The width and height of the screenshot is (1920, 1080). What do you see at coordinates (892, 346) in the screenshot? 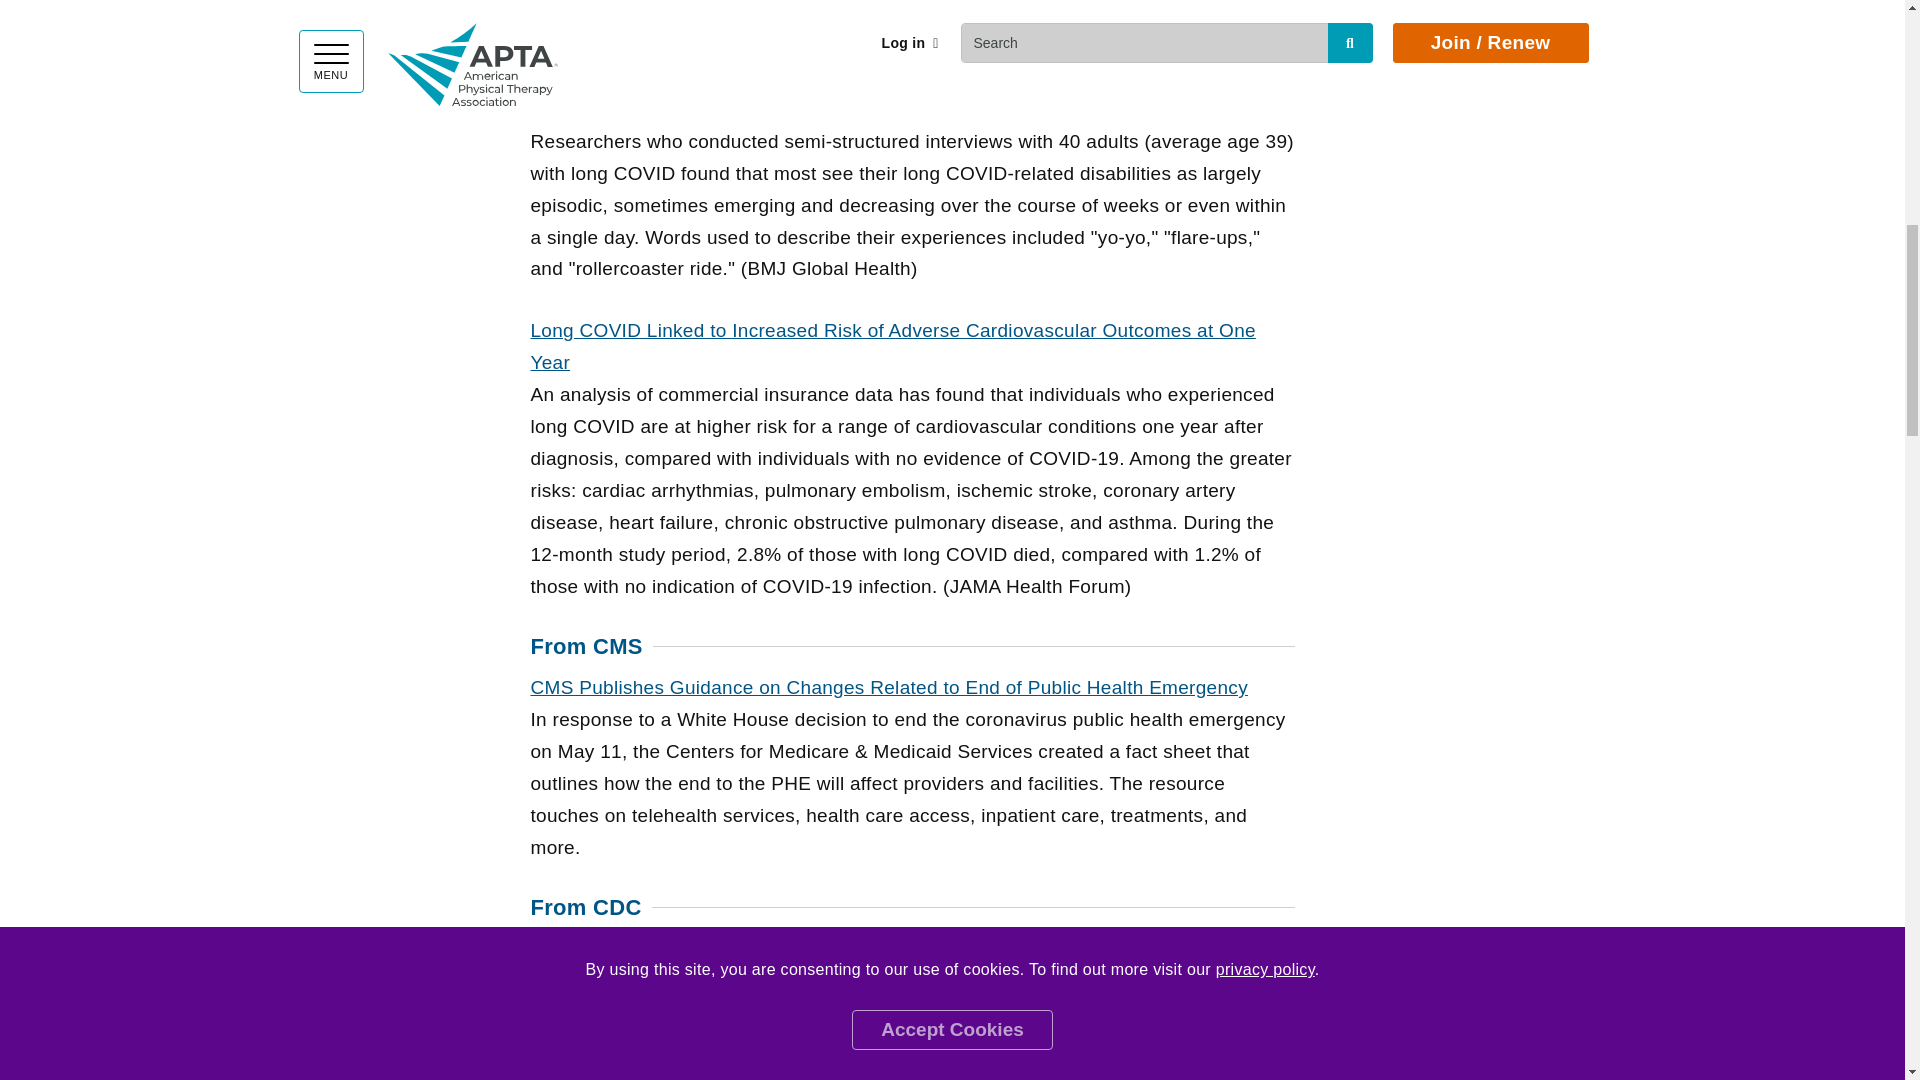
I see `research abstract` at bounding box center [892, 346].